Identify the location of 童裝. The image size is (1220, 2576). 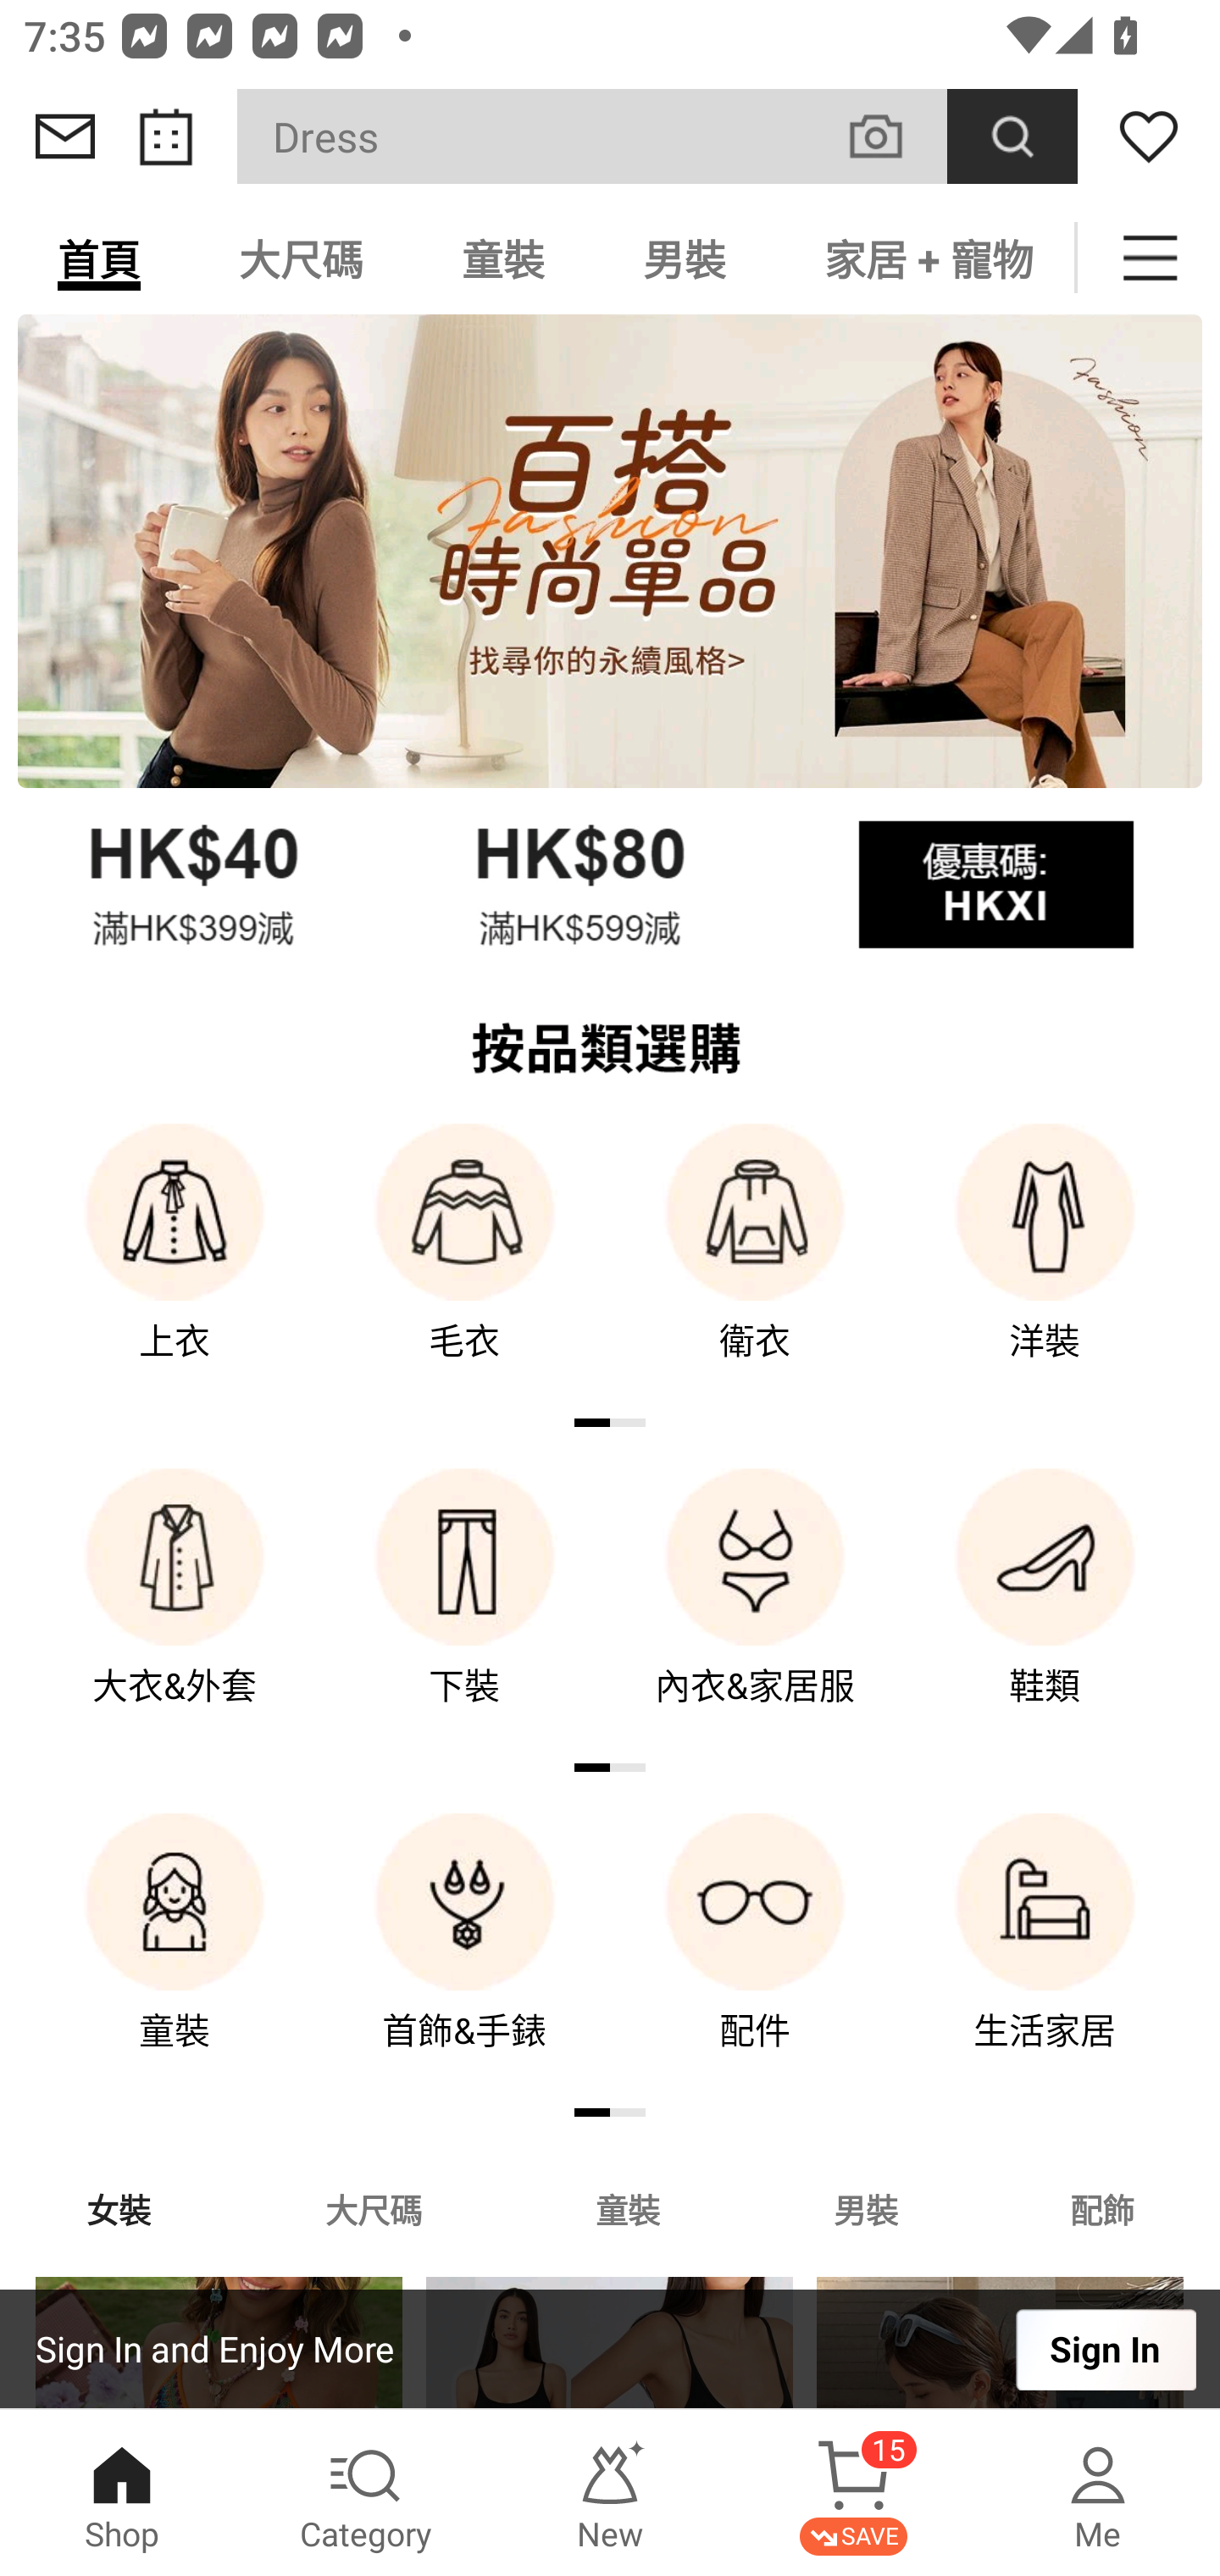
(627, 2208).